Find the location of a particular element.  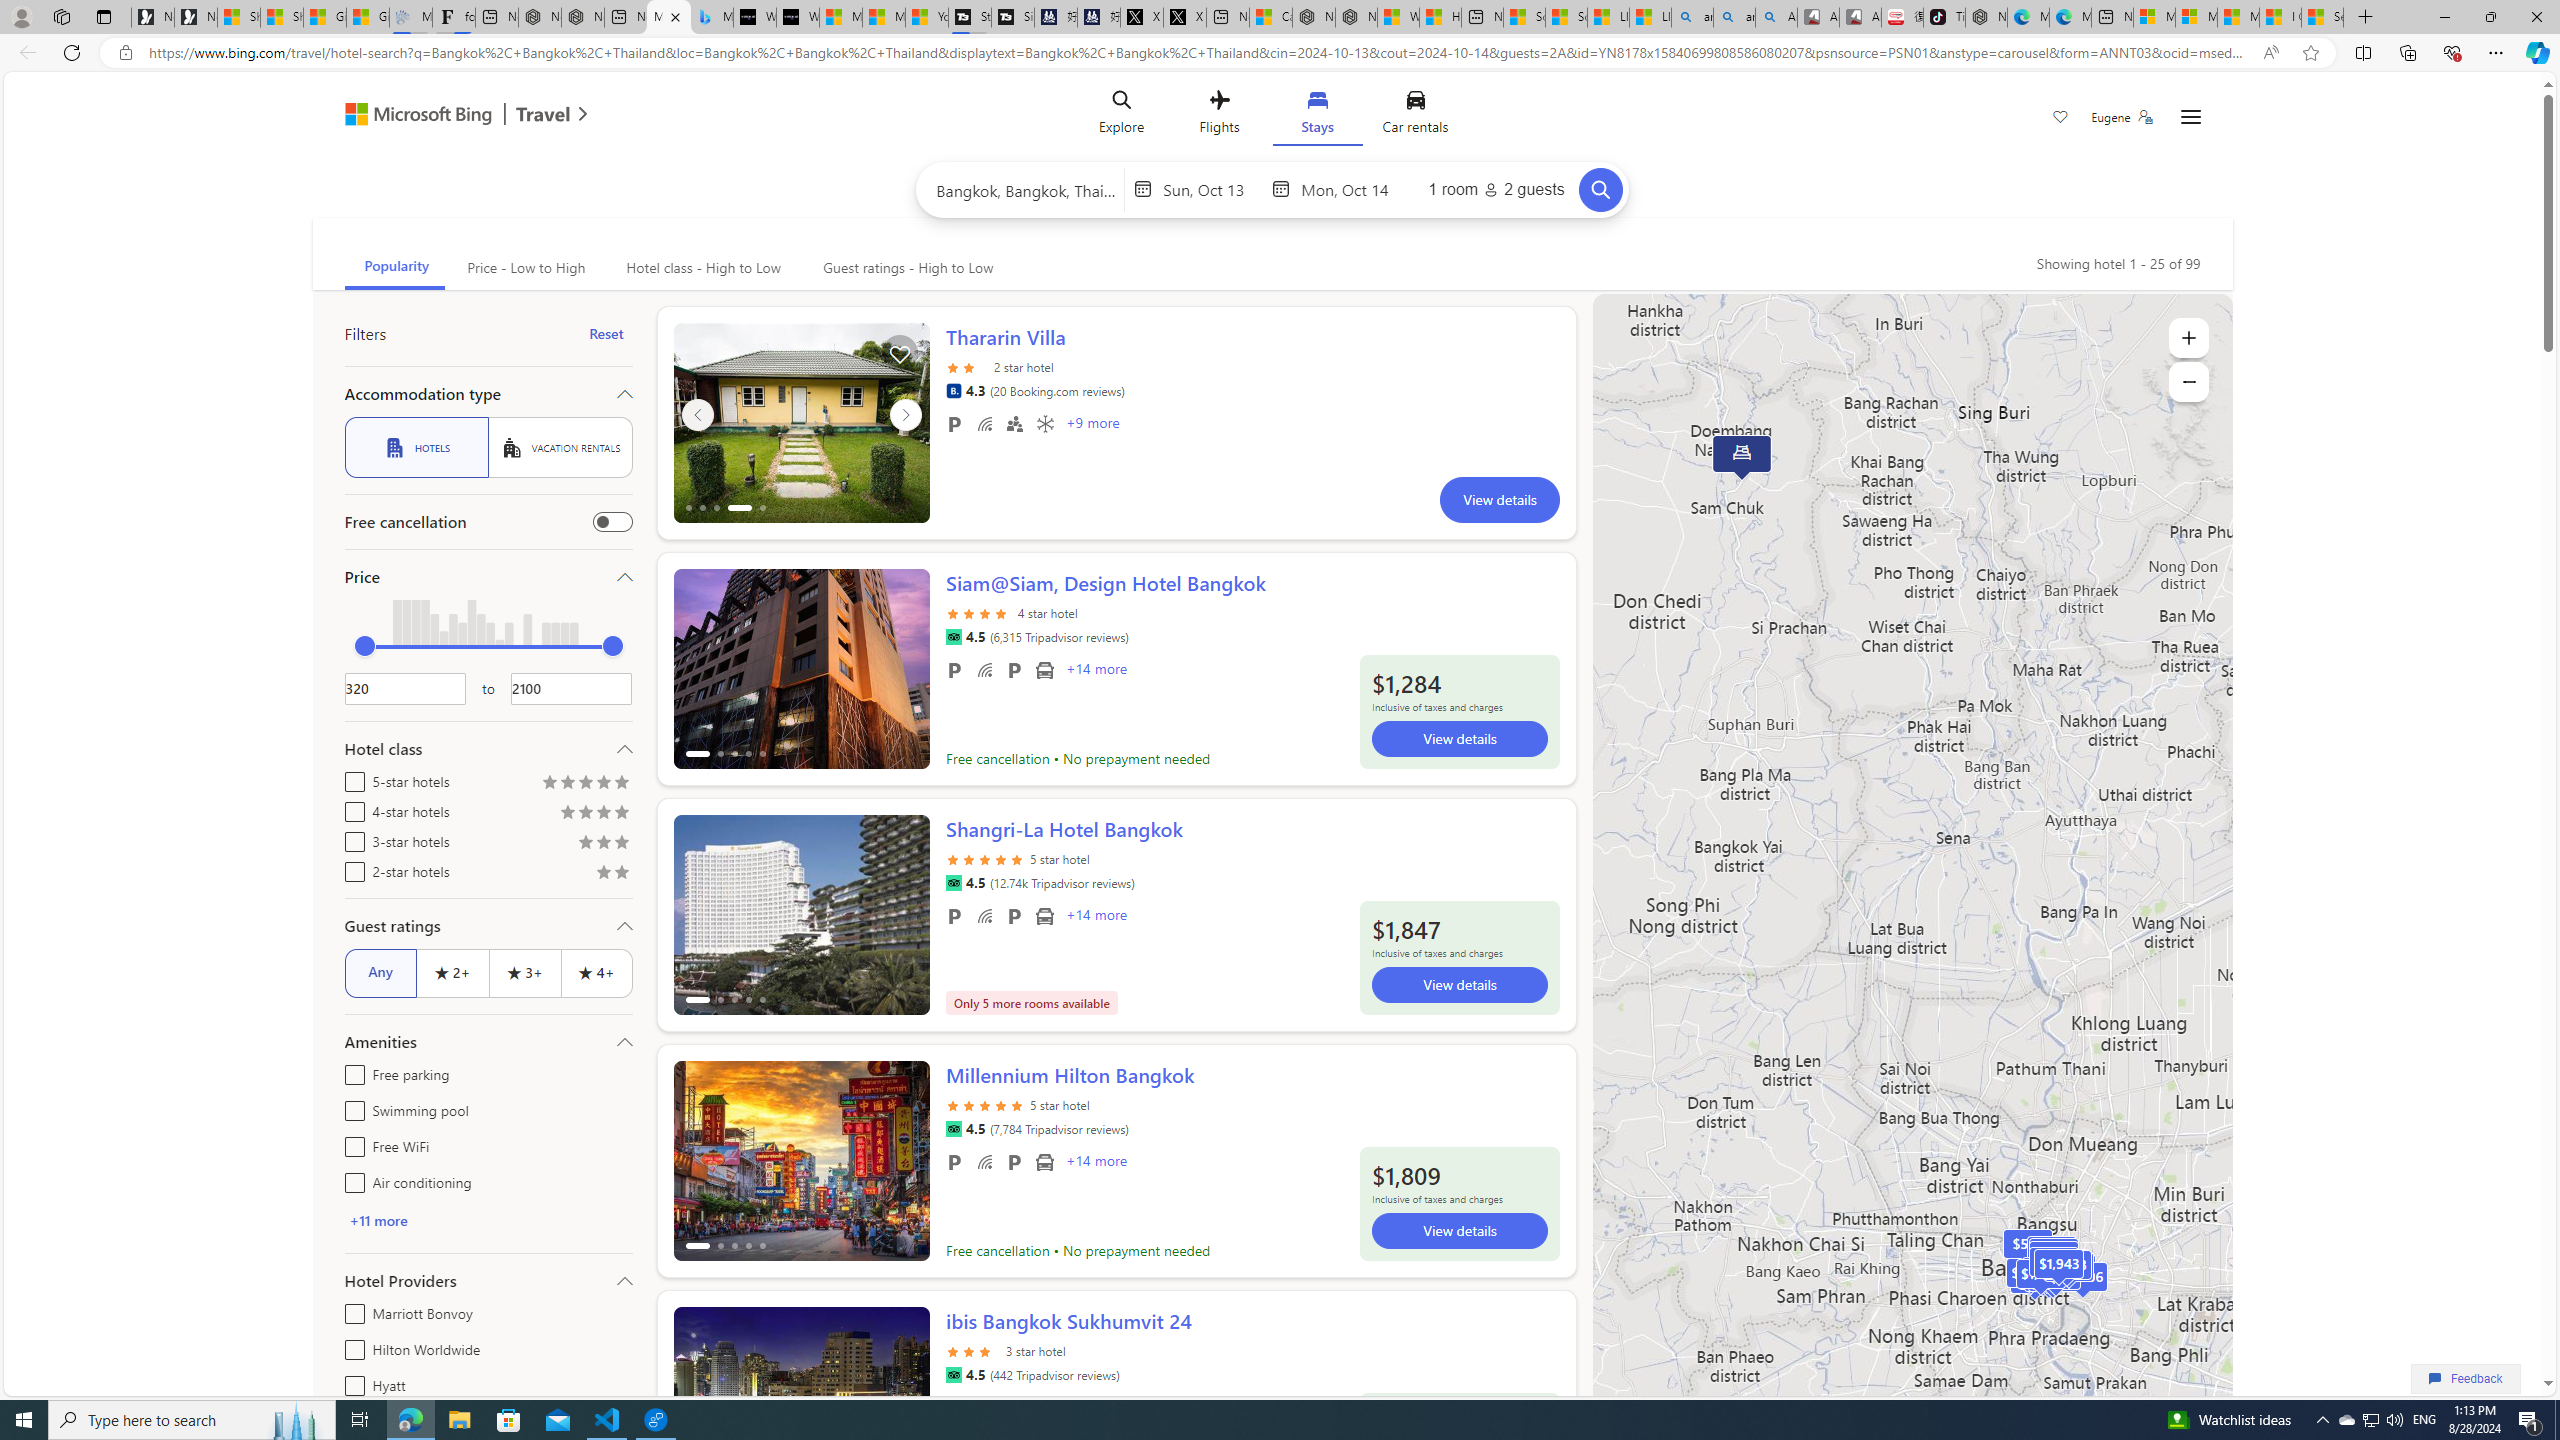

2+ is located at coordinates (451, 972).